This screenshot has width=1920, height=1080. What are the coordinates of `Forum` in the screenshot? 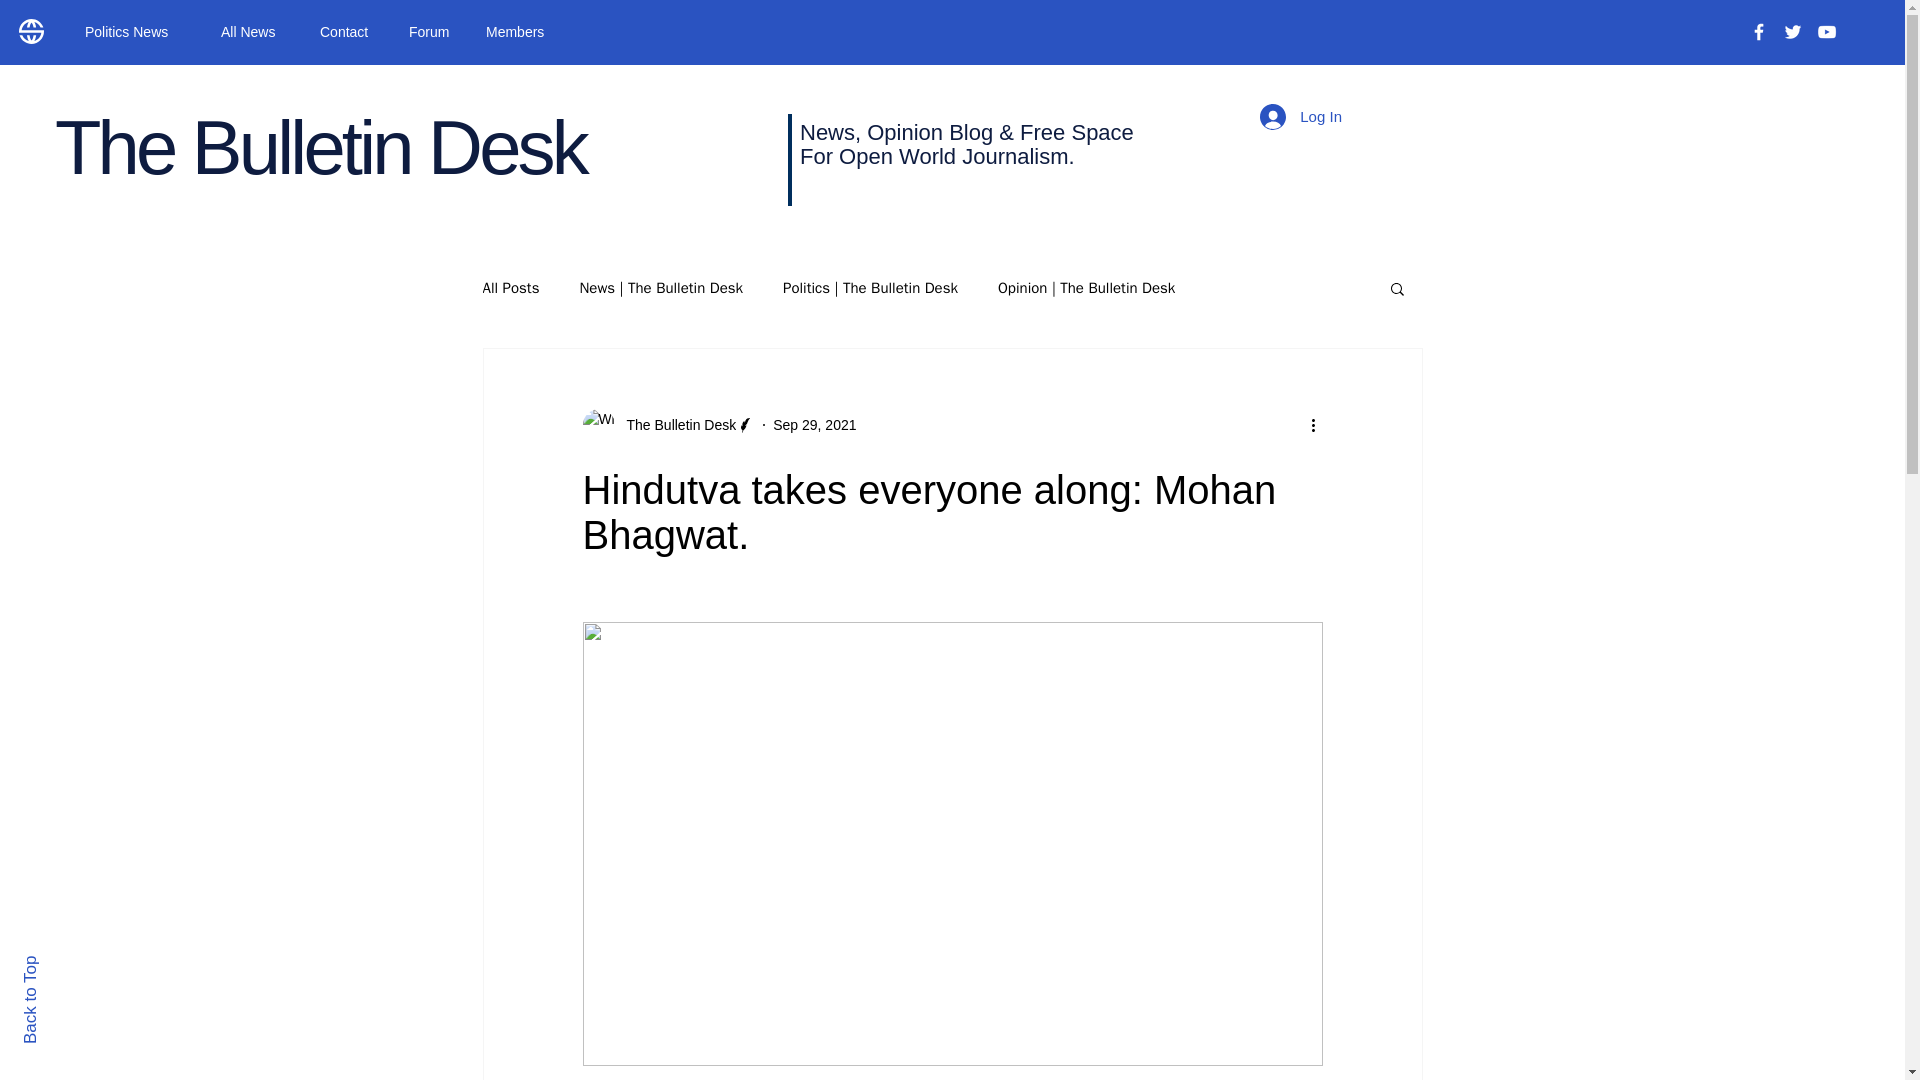 It's located at (432, 32).